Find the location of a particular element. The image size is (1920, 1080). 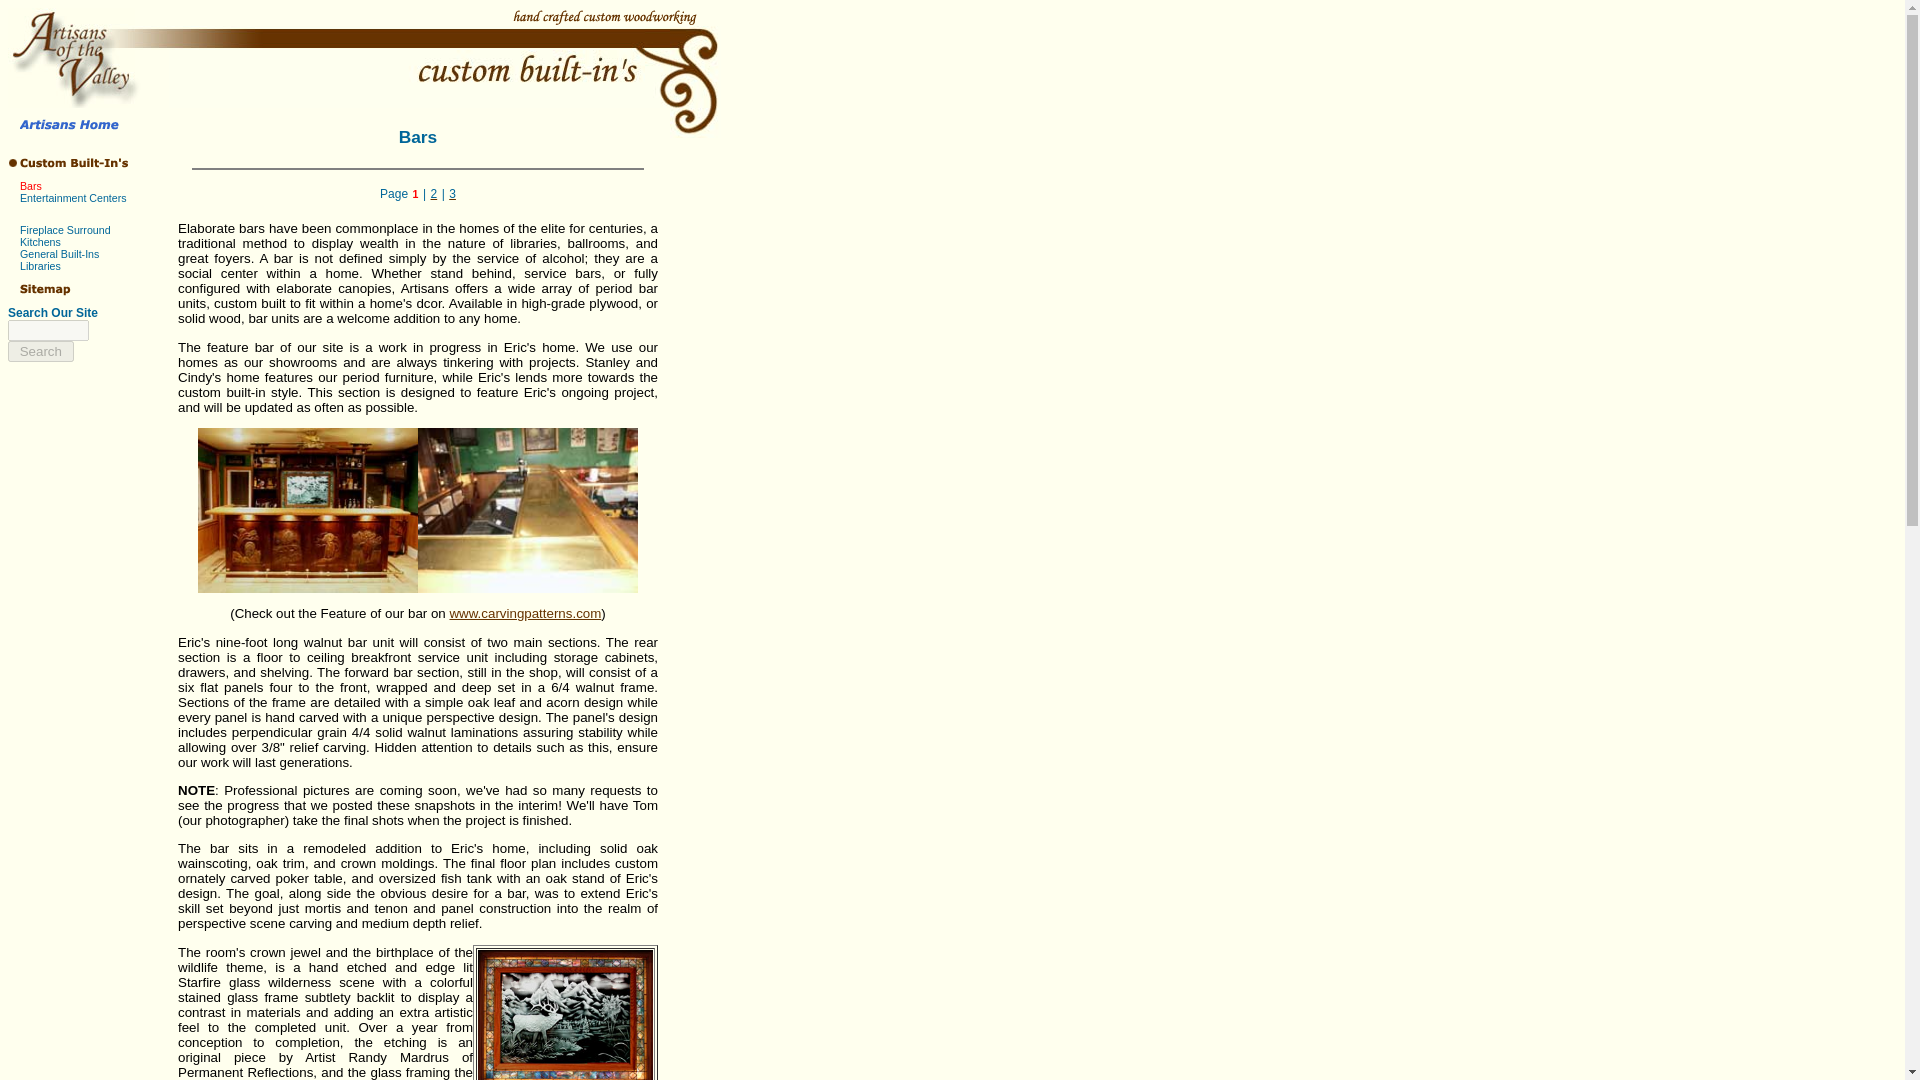

Libraries is located at coordinates (40, 266).